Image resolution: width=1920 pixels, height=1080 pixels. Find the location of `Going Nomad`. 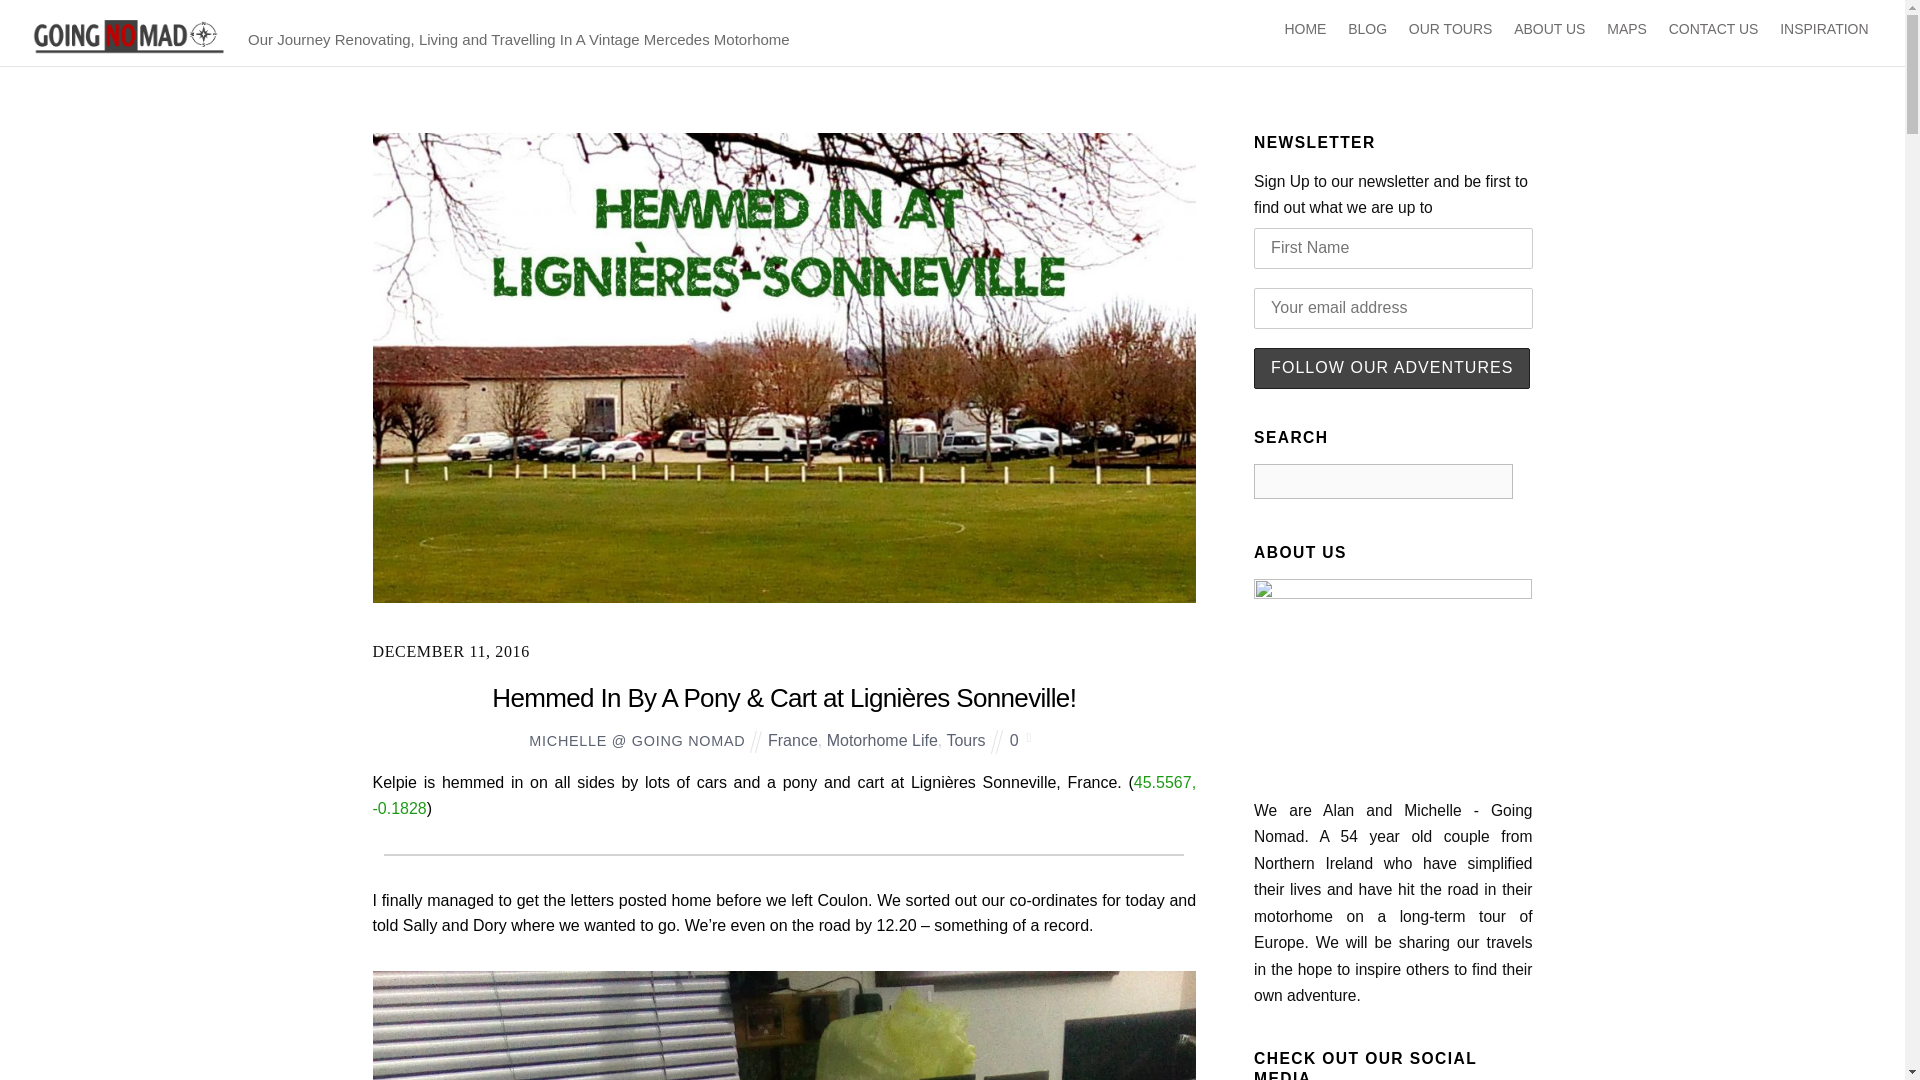

Going Nomad is located at coordinates (128, 36).